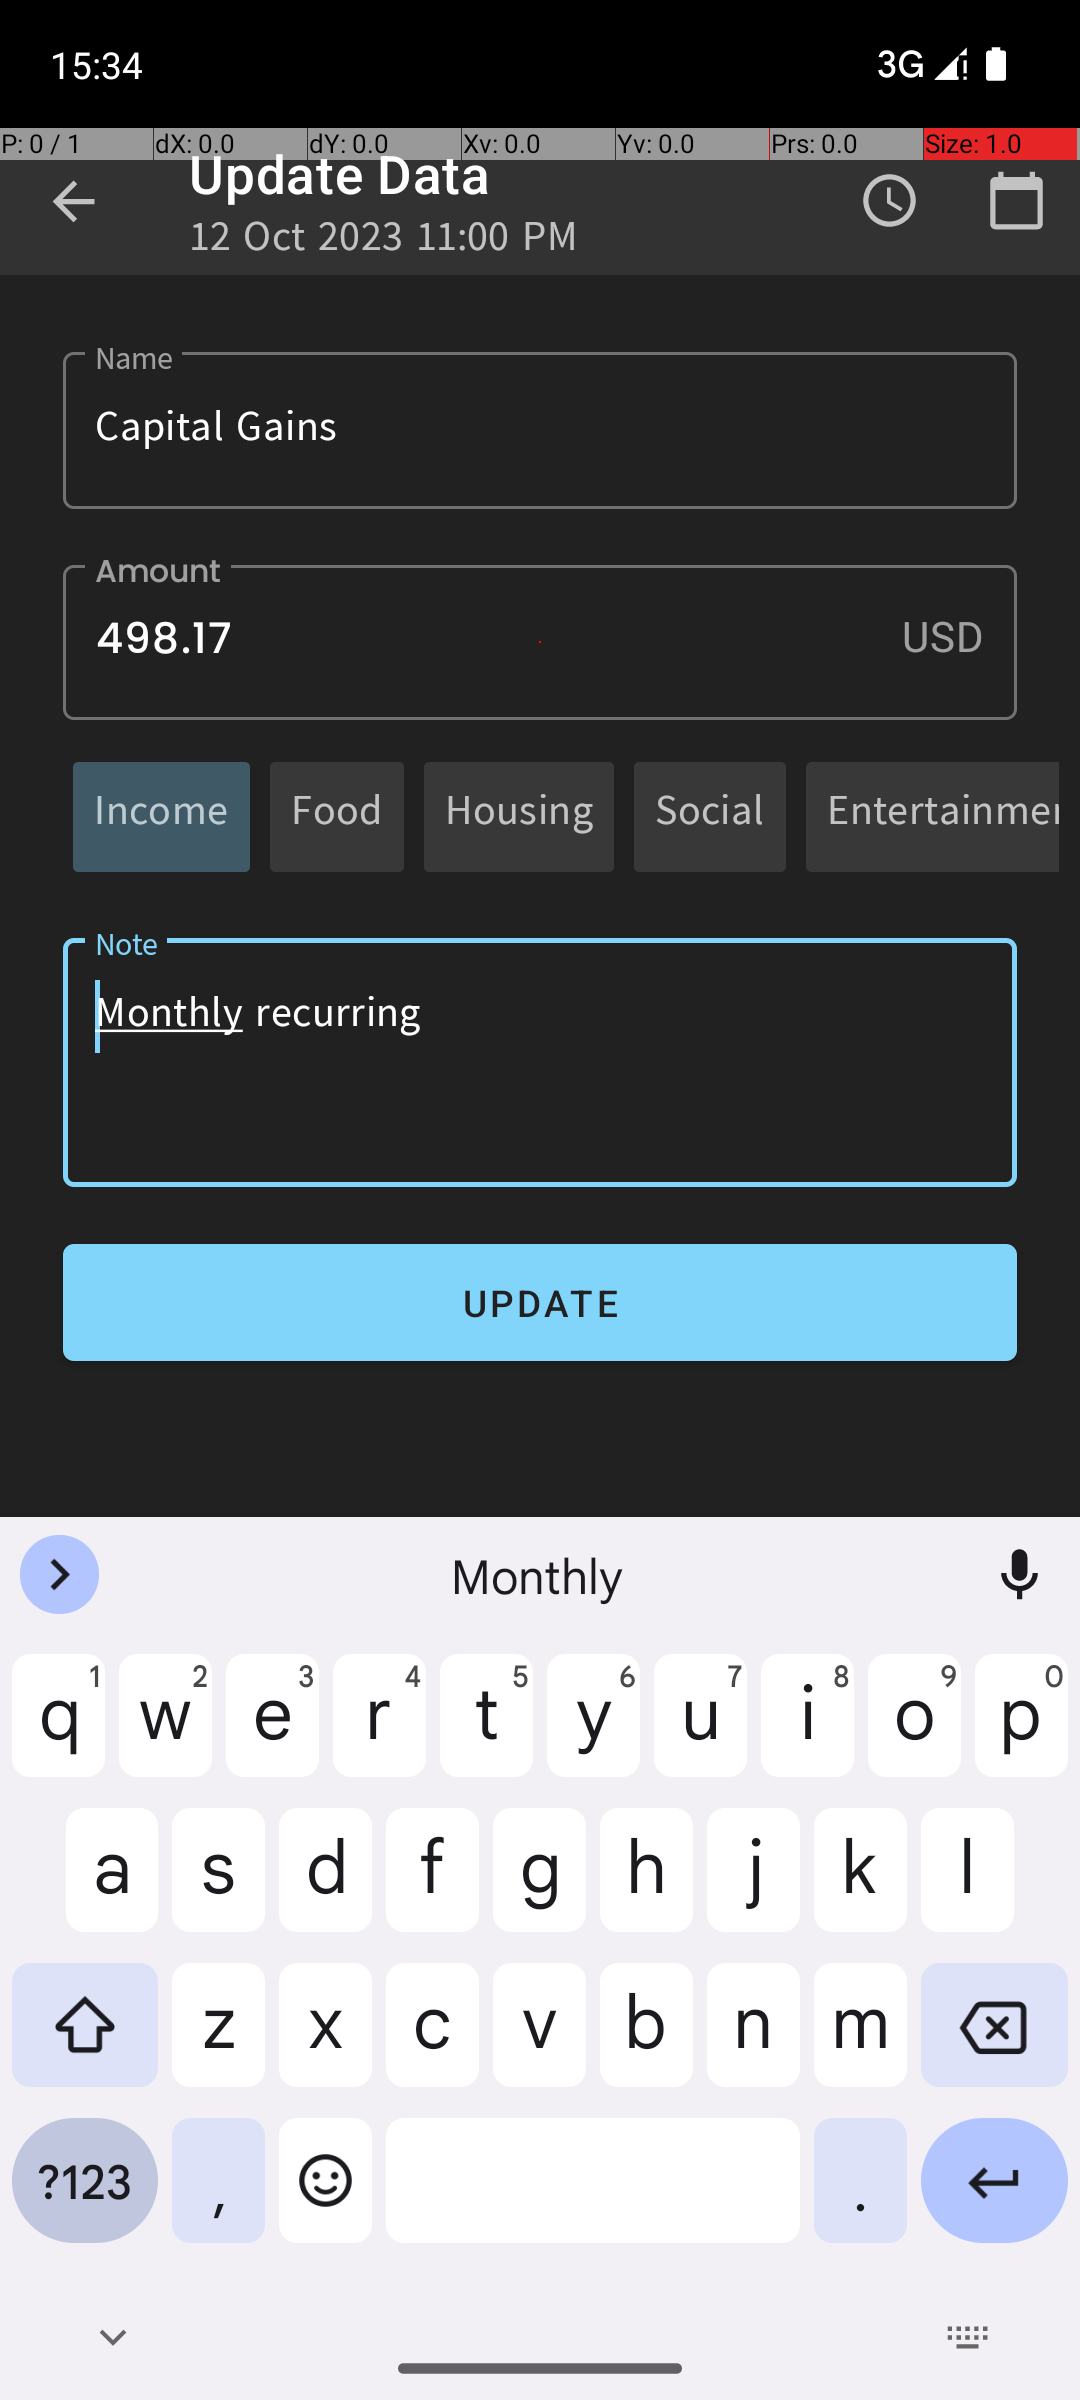 Image resolution: width=1080 pixels, height=2400 pixels. What do you see at coordinates (380, 1731) in the screenshot?
I see `r` at bounding box center [380, 1731].